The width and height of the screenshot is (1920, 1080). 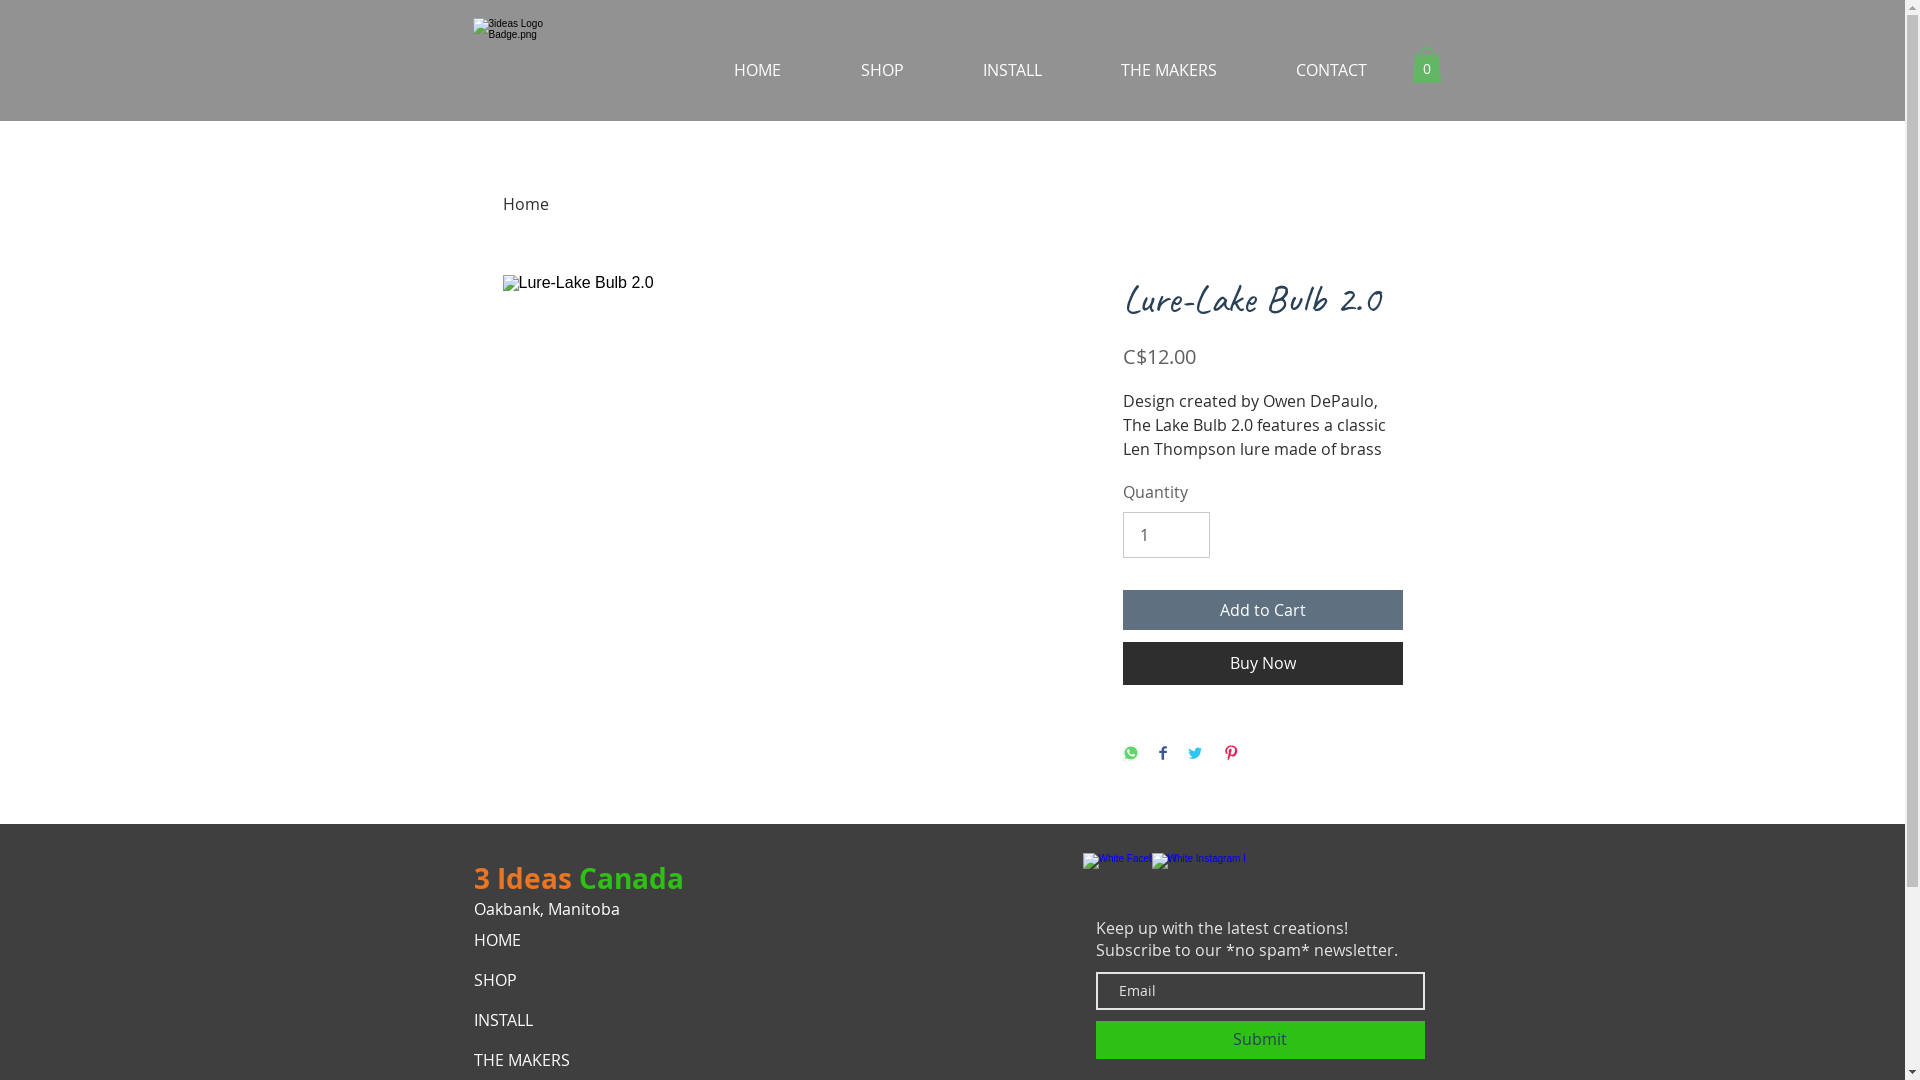 I want to click on Submit, so click(x=1260, y=1040).